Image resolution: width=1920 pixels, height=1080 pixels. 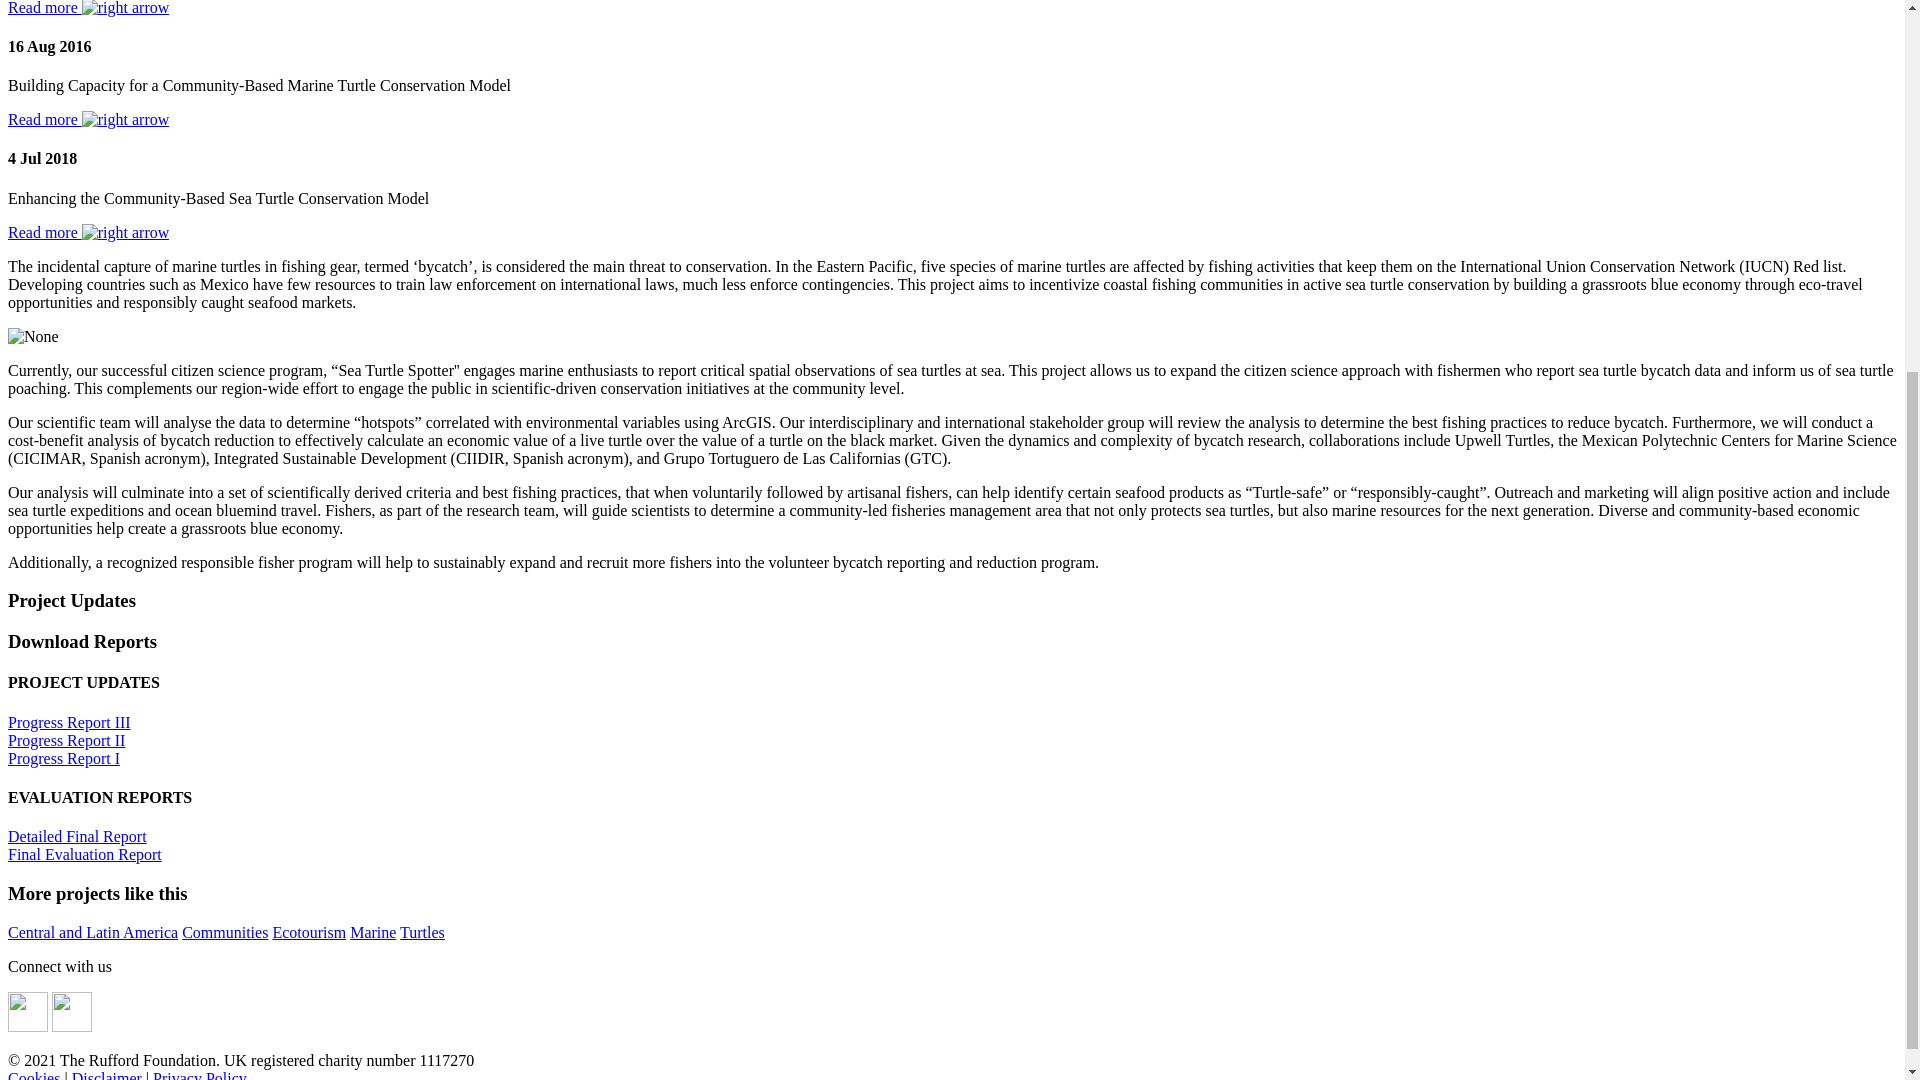 I want to click on Detailed Final Report, so click(x=77, y=836).